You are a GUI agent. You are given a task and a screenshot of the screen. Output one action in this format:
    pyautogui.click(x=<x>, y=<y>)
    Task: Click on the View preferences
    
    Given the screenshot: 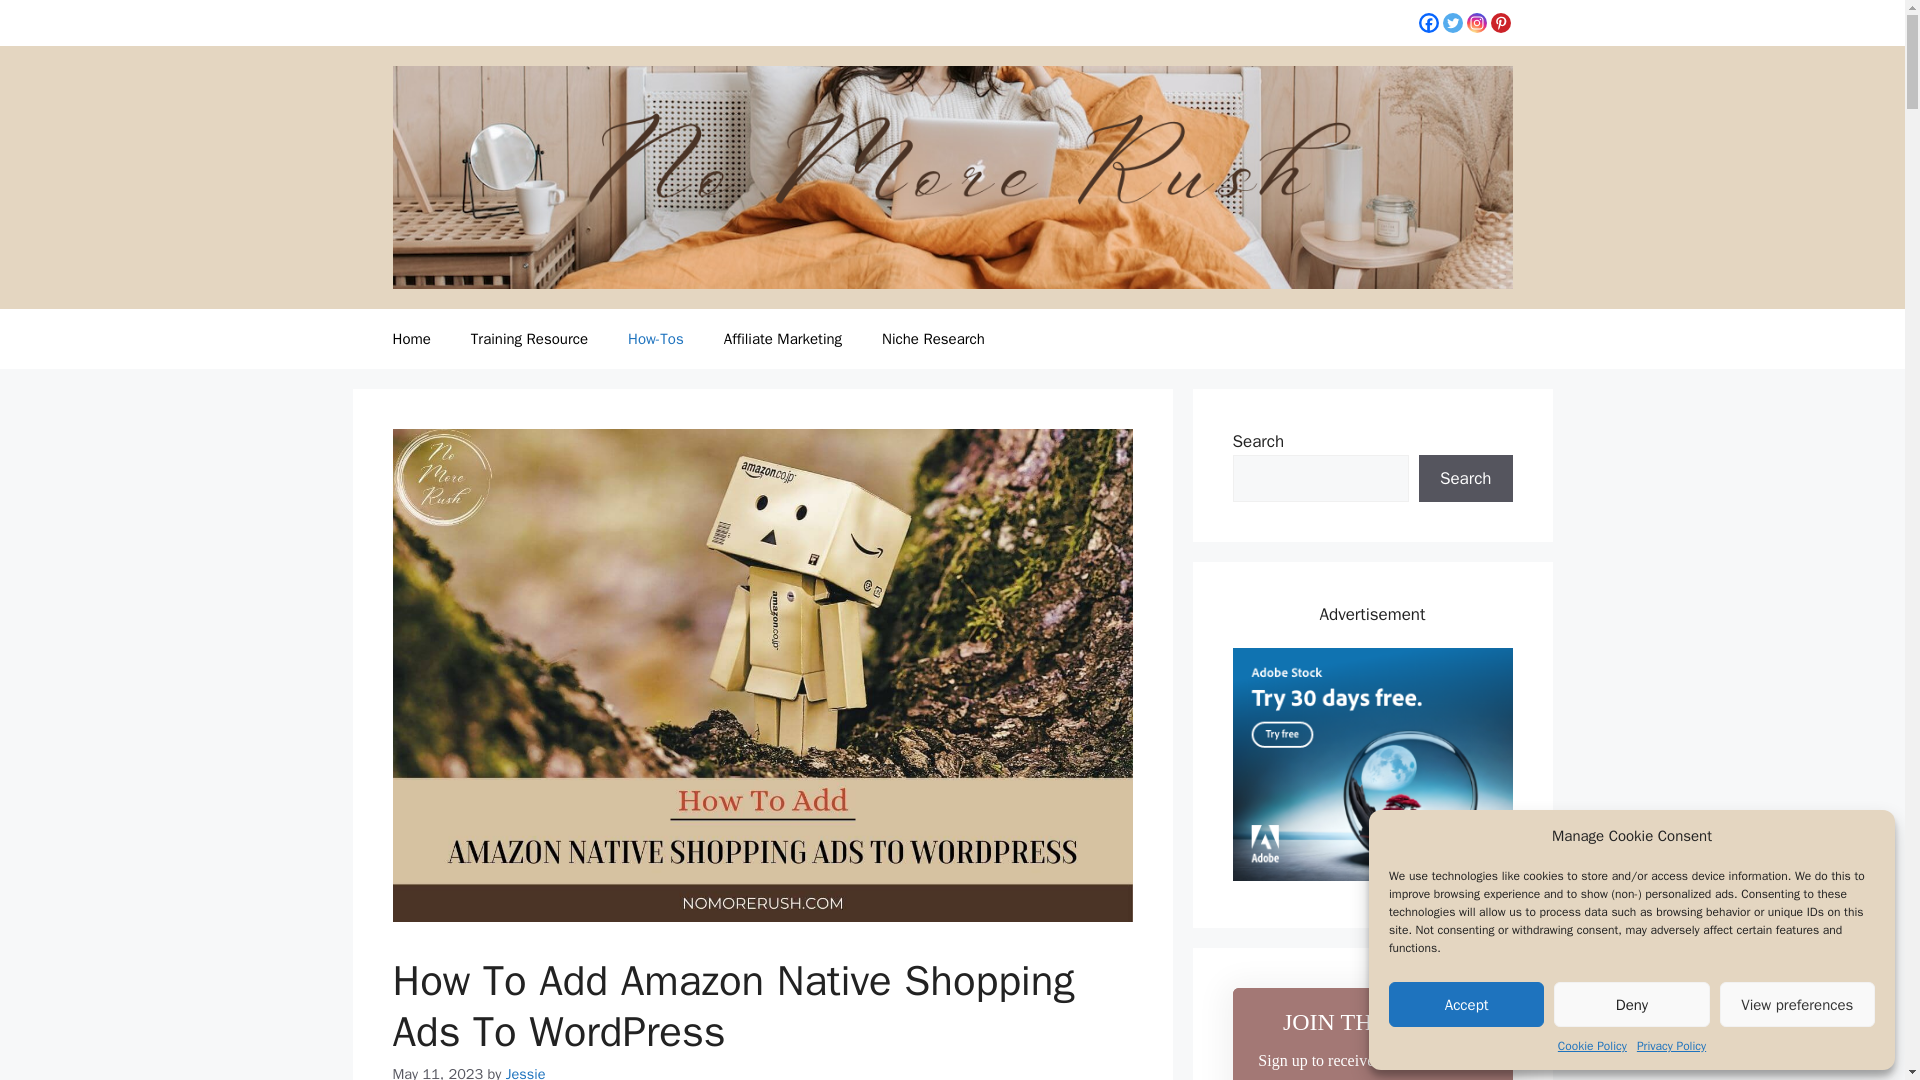 What is the action you would take?
    pyautogui.click(x=1798, y=1004)
    